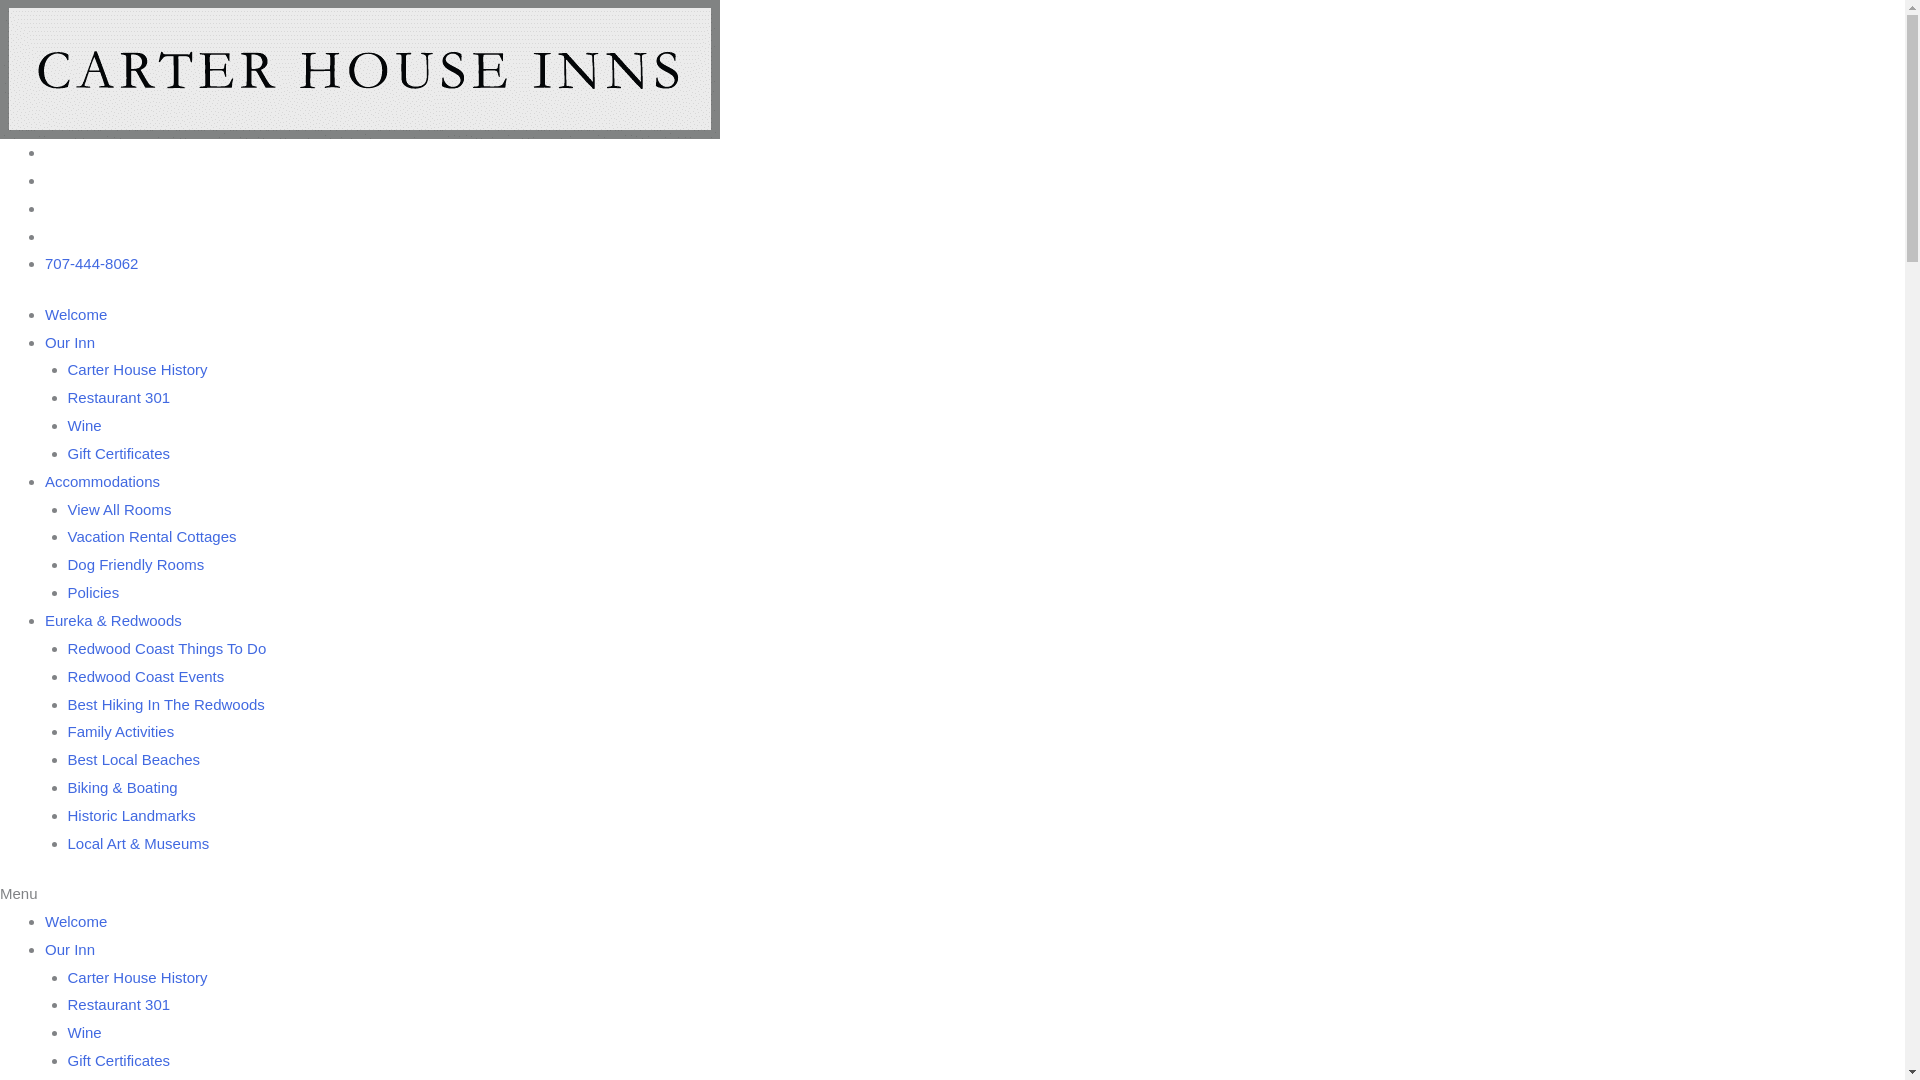  I want to click on Carter House History, so click(138, 978).